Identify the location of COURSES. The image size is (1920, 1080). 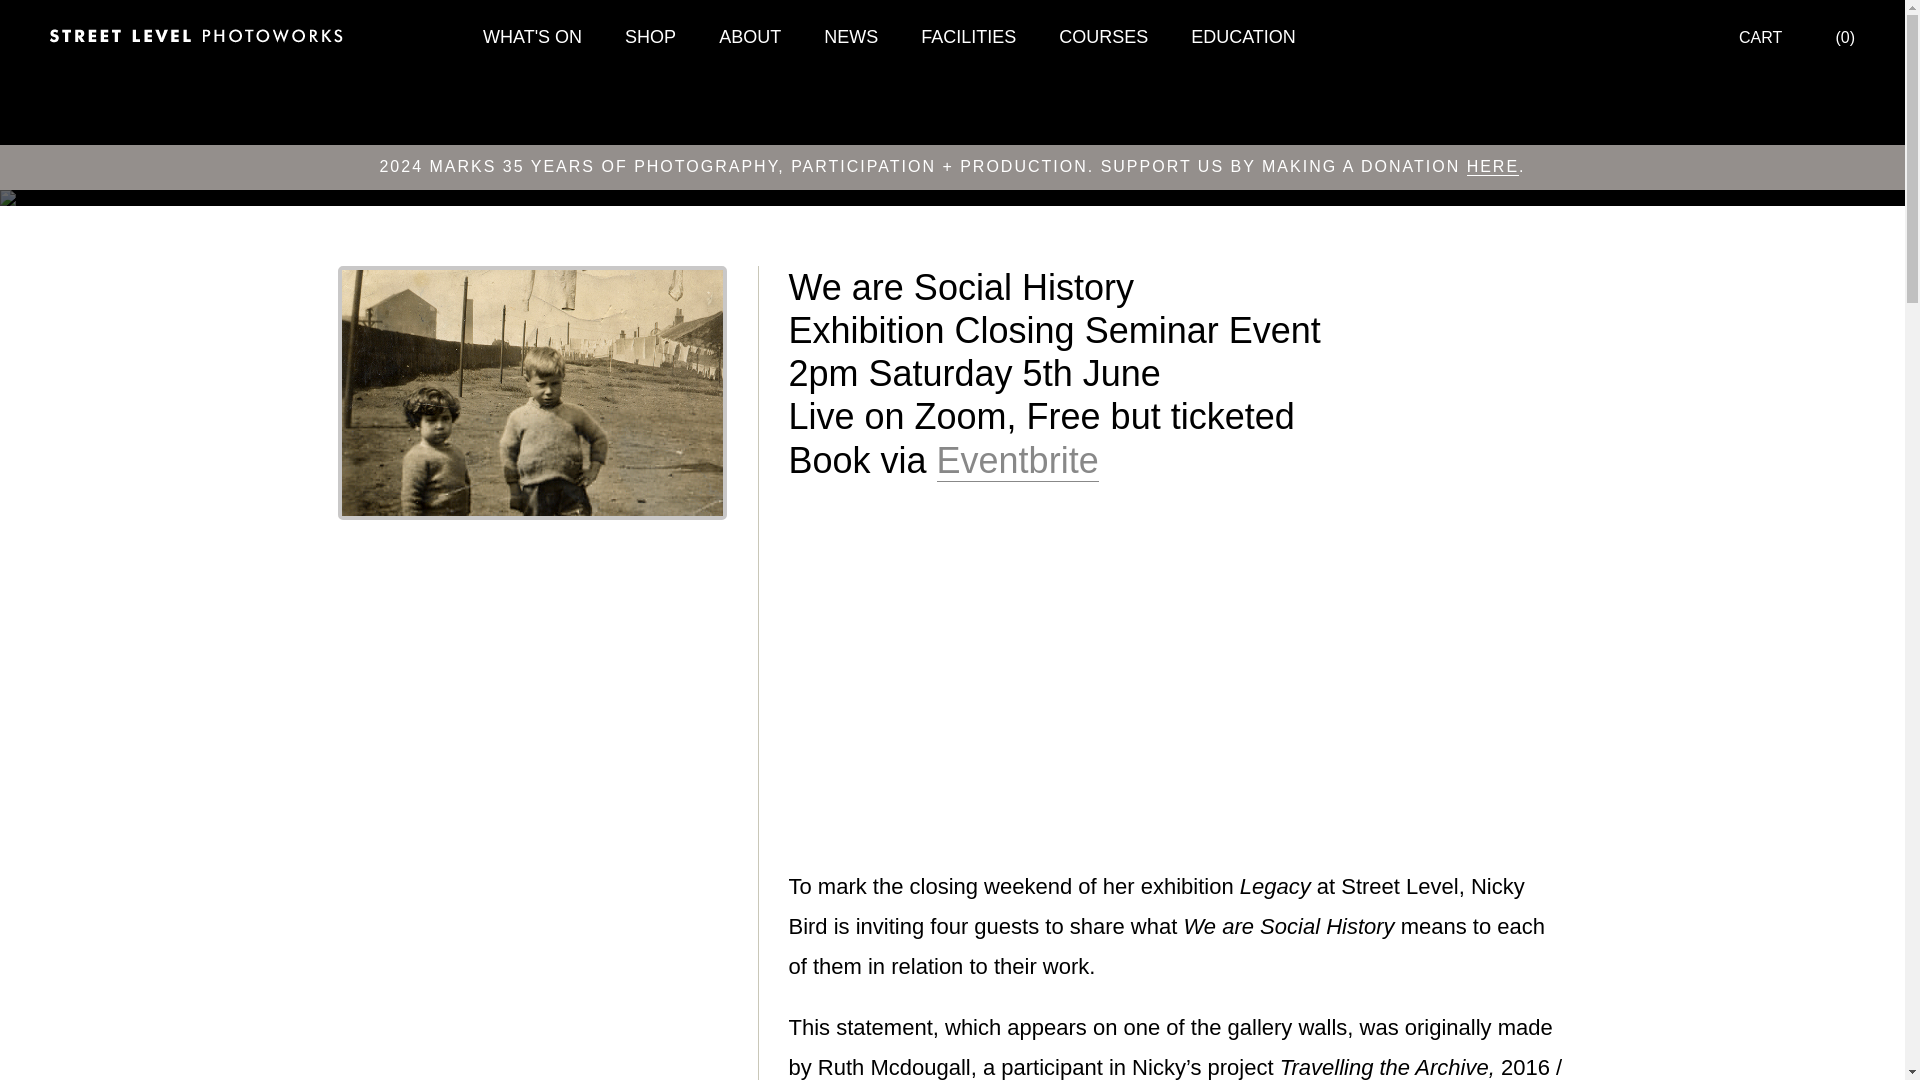
(1102, 38).